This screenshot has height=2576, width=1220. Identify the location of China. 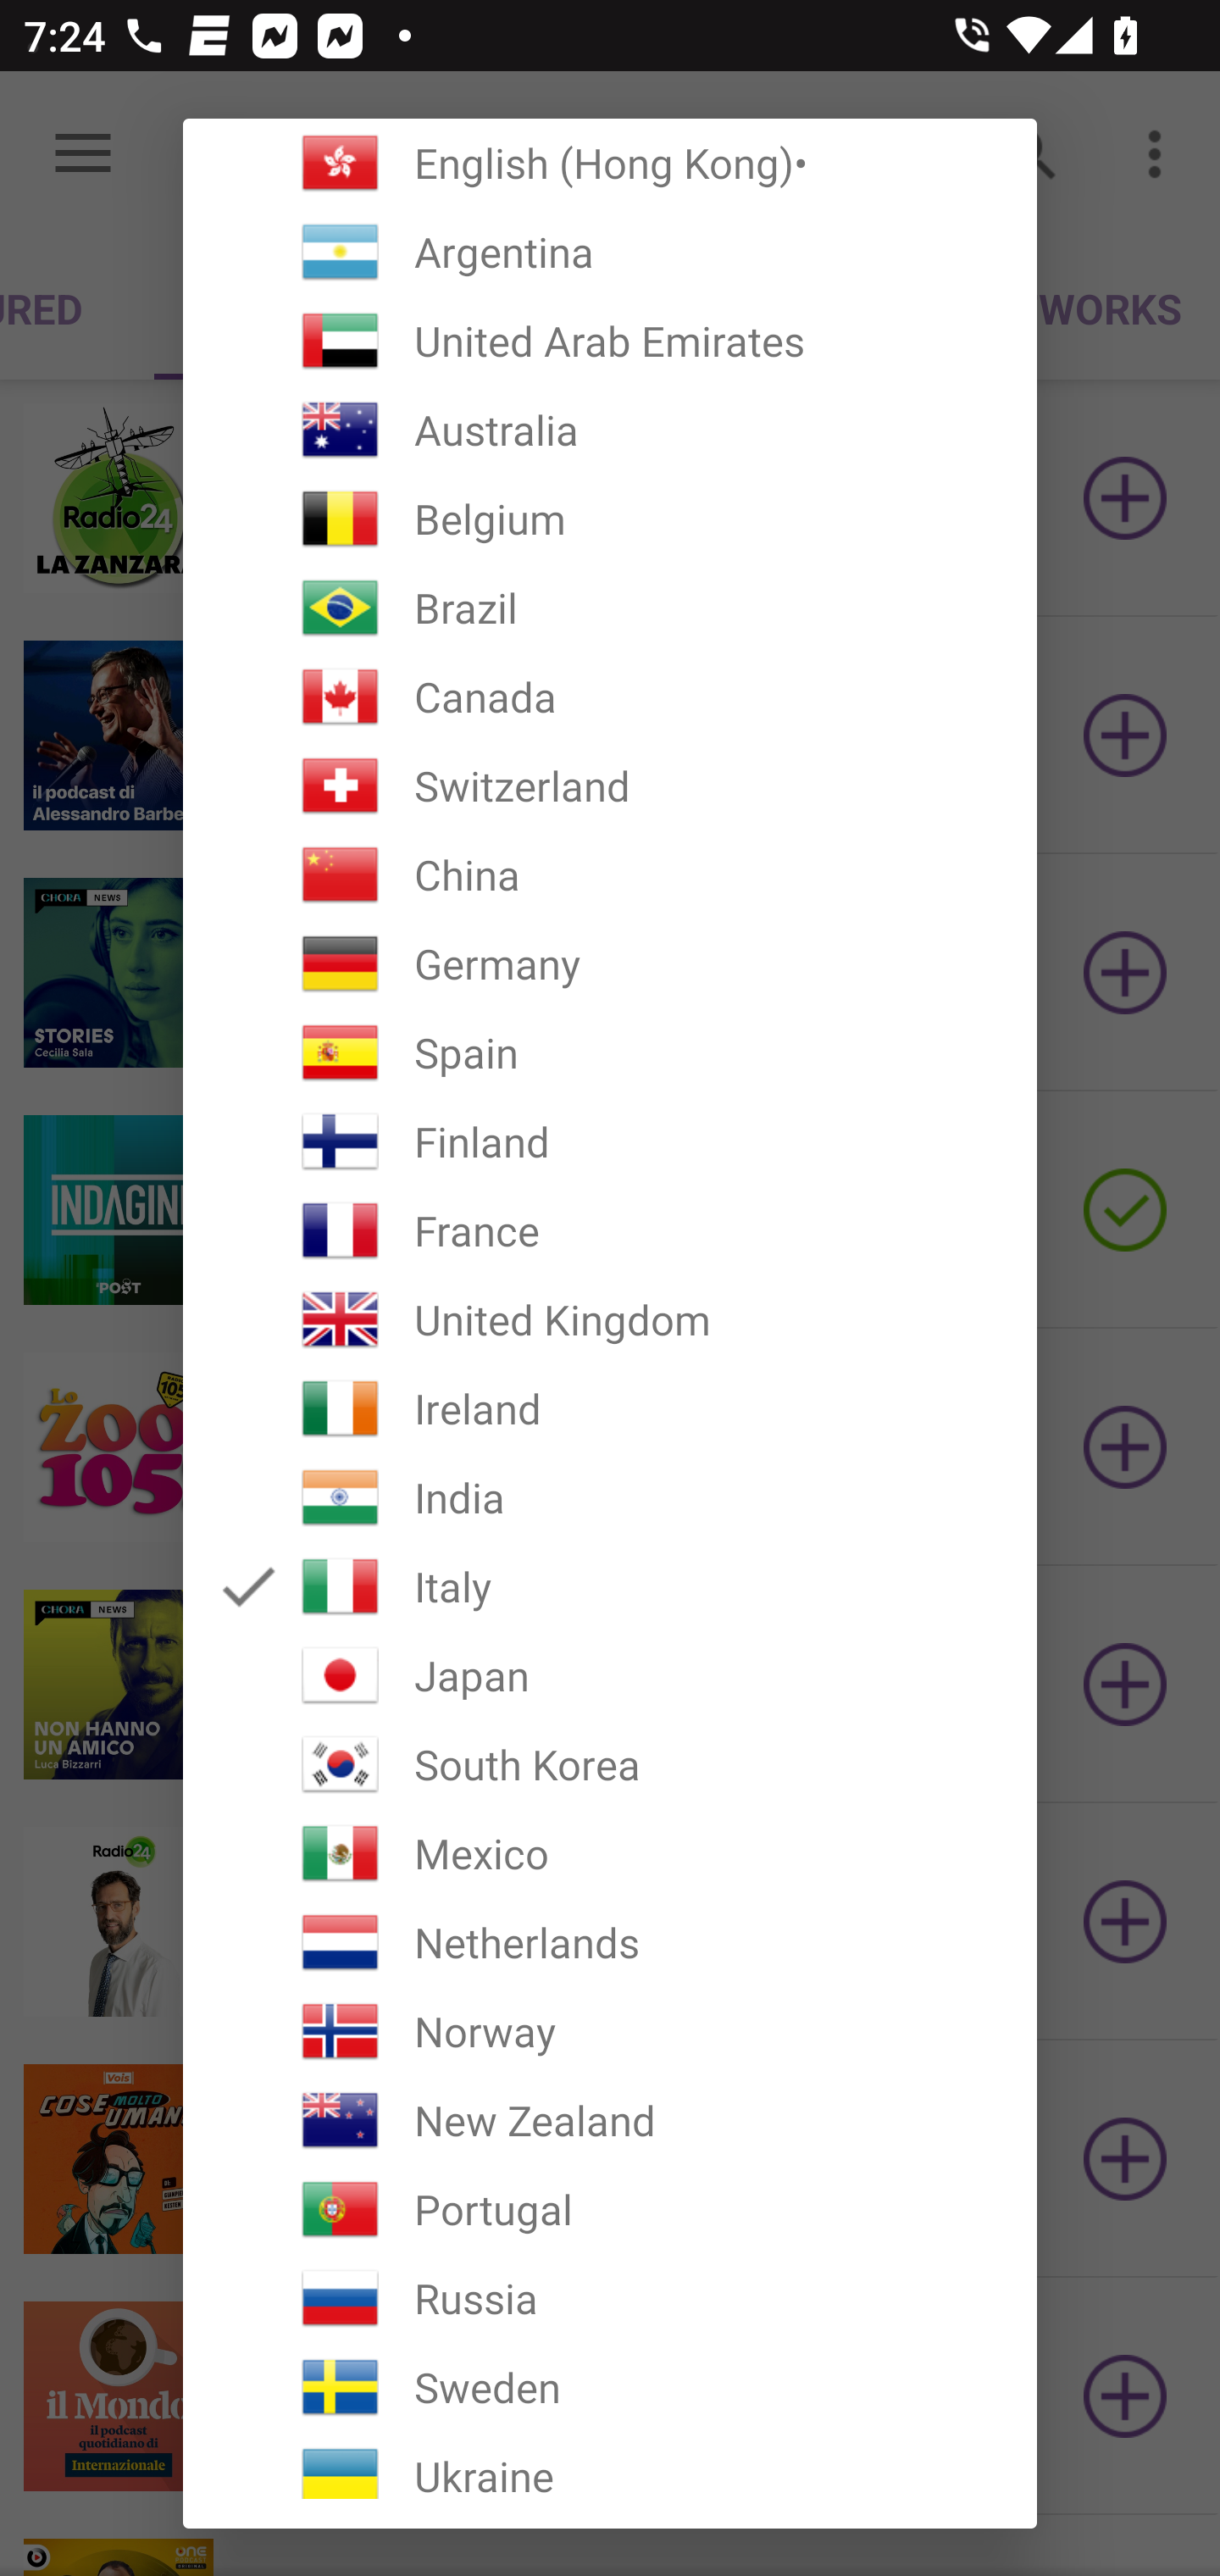
(610, 874).